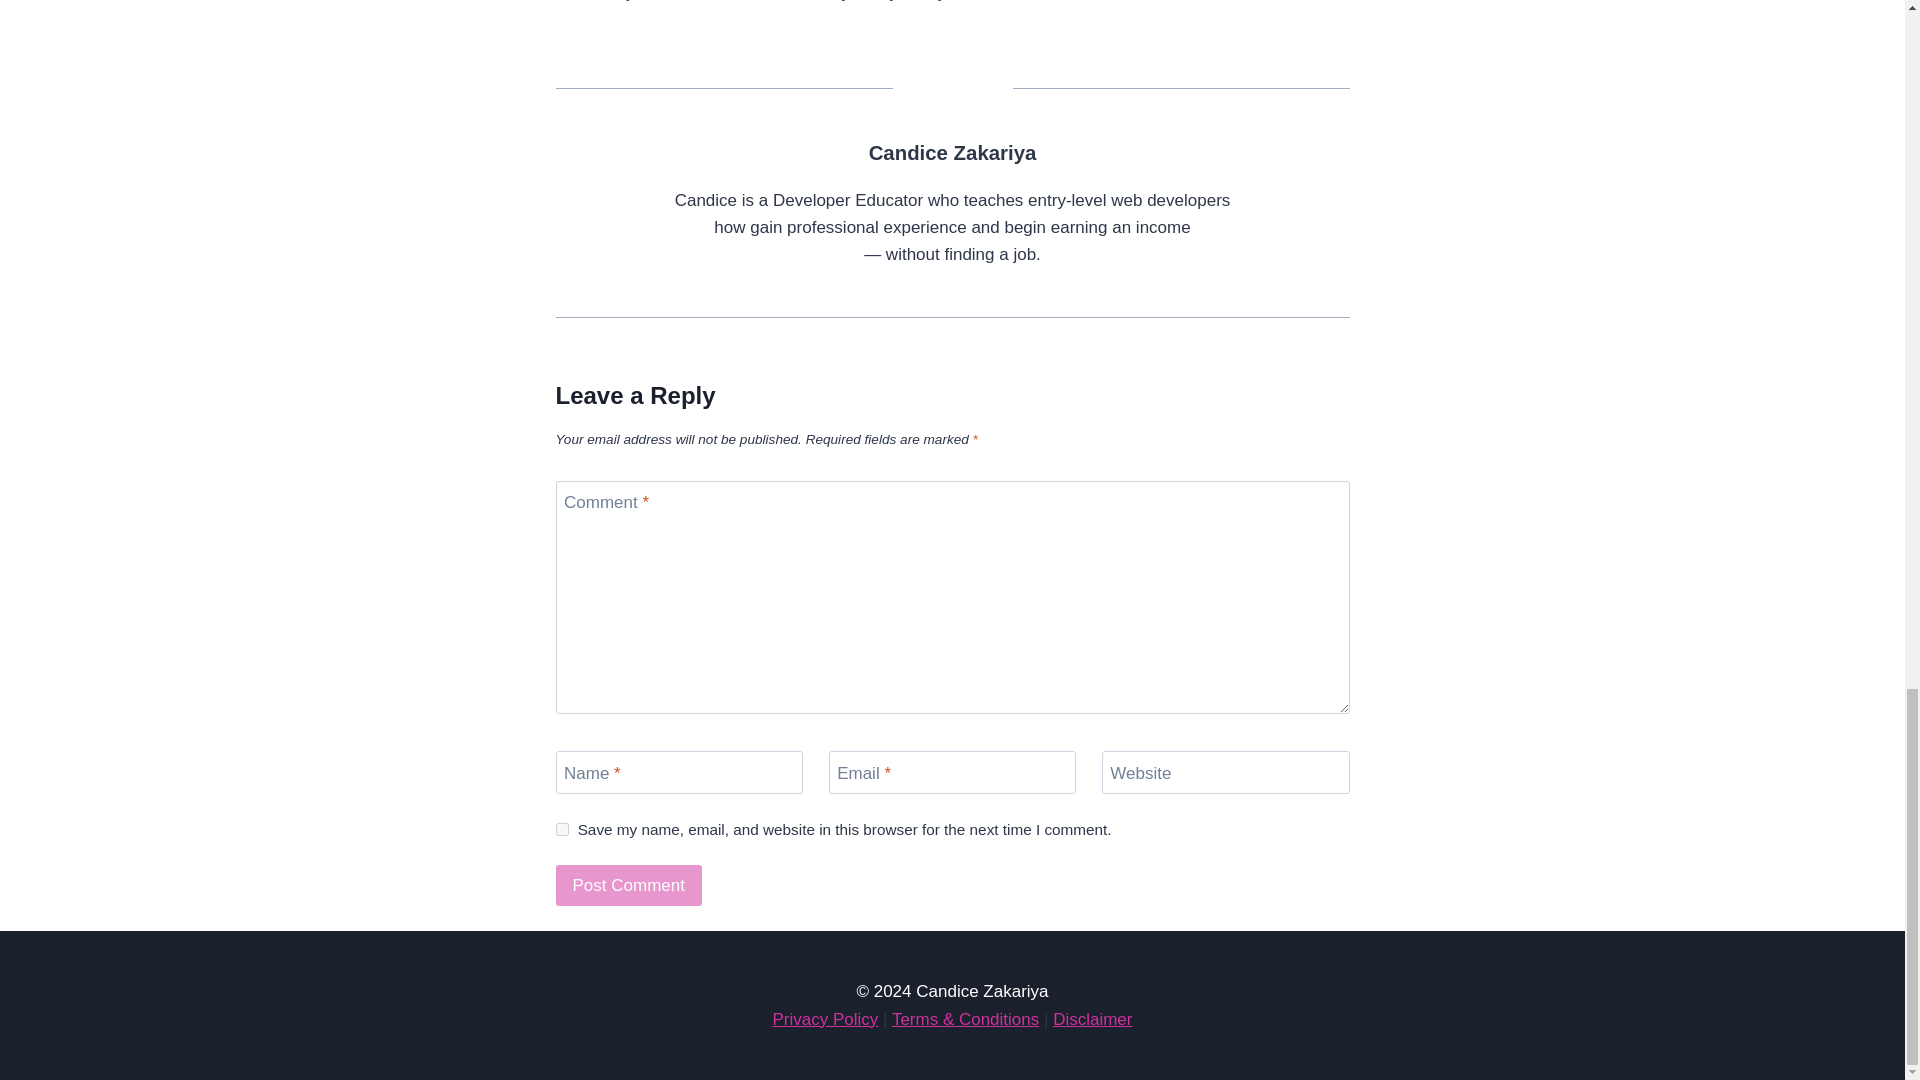 This screenshot has width=1920, height=1080. What do you see at coordinates (824, 1019) in the screenshot?
I see `Privacy Policy` at bounding box center [824, 1019].